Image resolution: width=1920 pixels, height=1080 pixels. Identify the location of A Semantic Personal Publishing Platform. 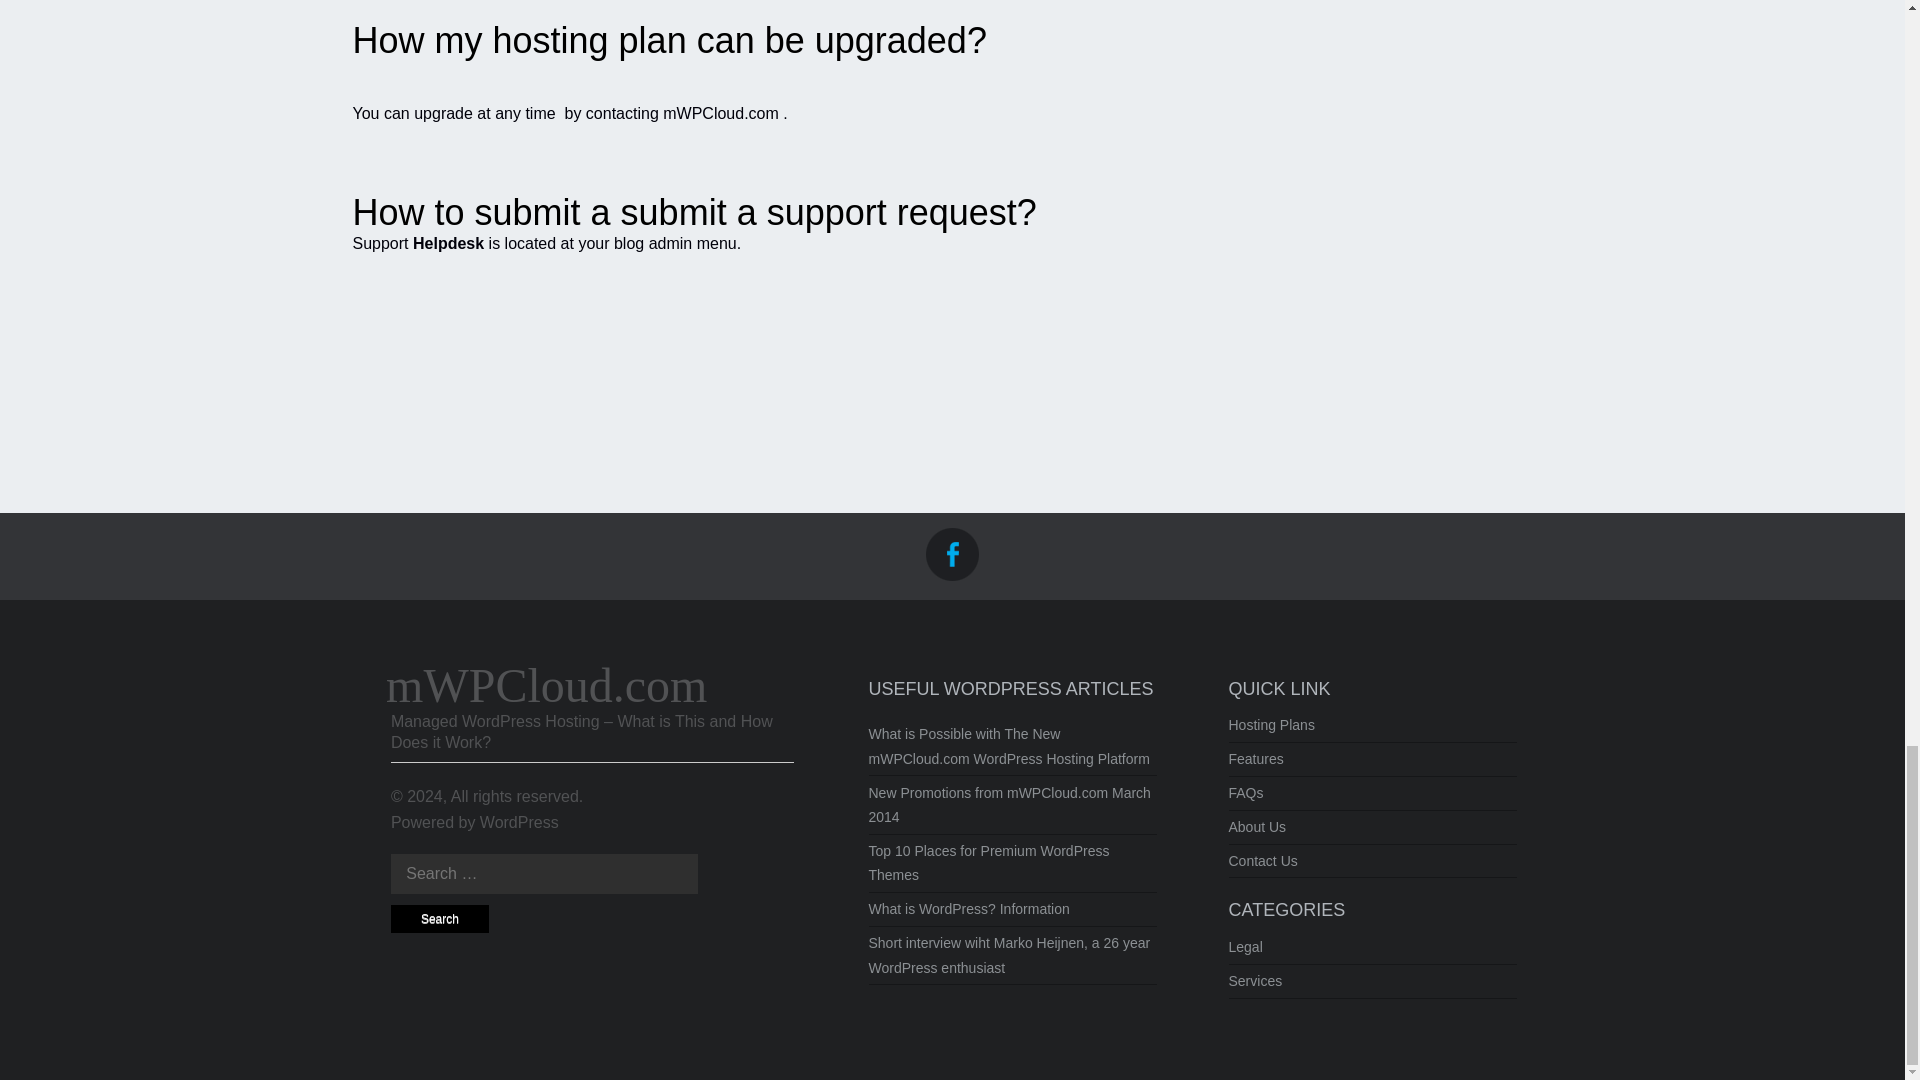
(519, 822).